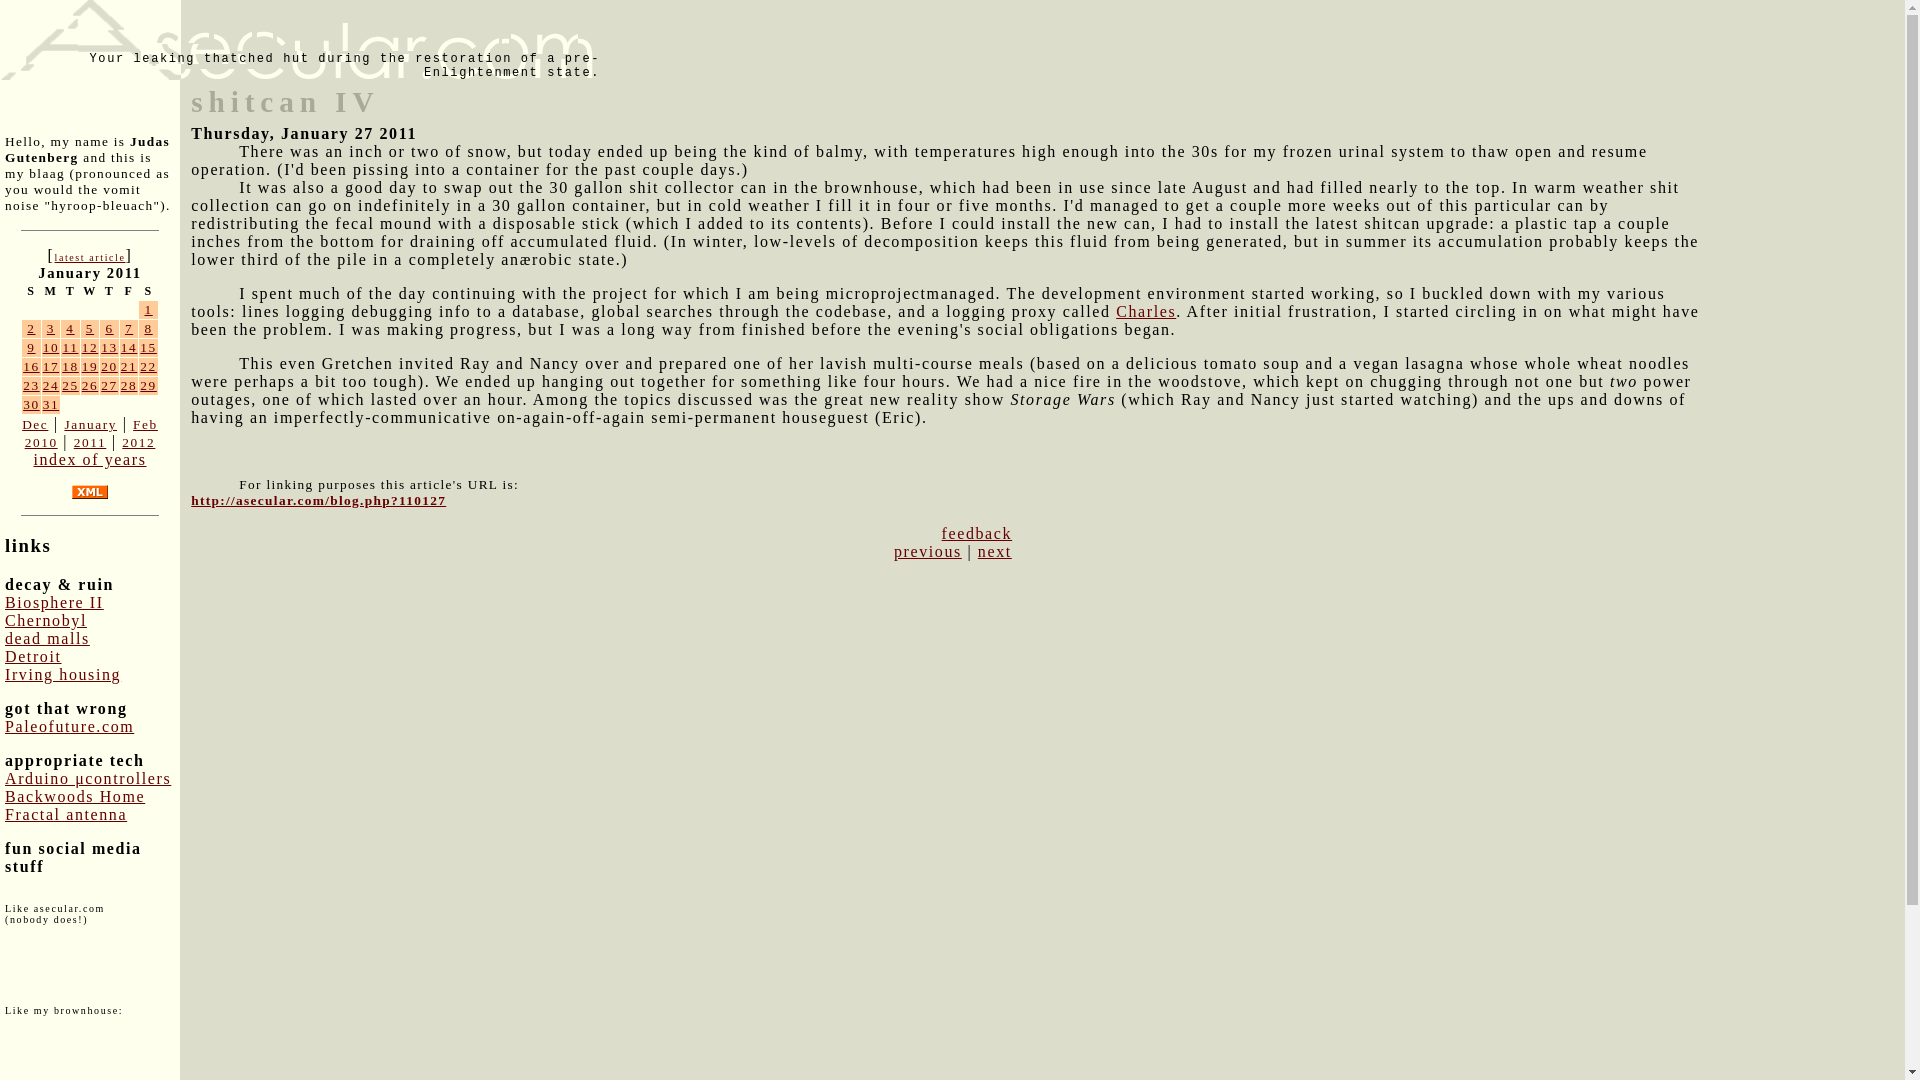  I want to click on 23, so click(32, 386).